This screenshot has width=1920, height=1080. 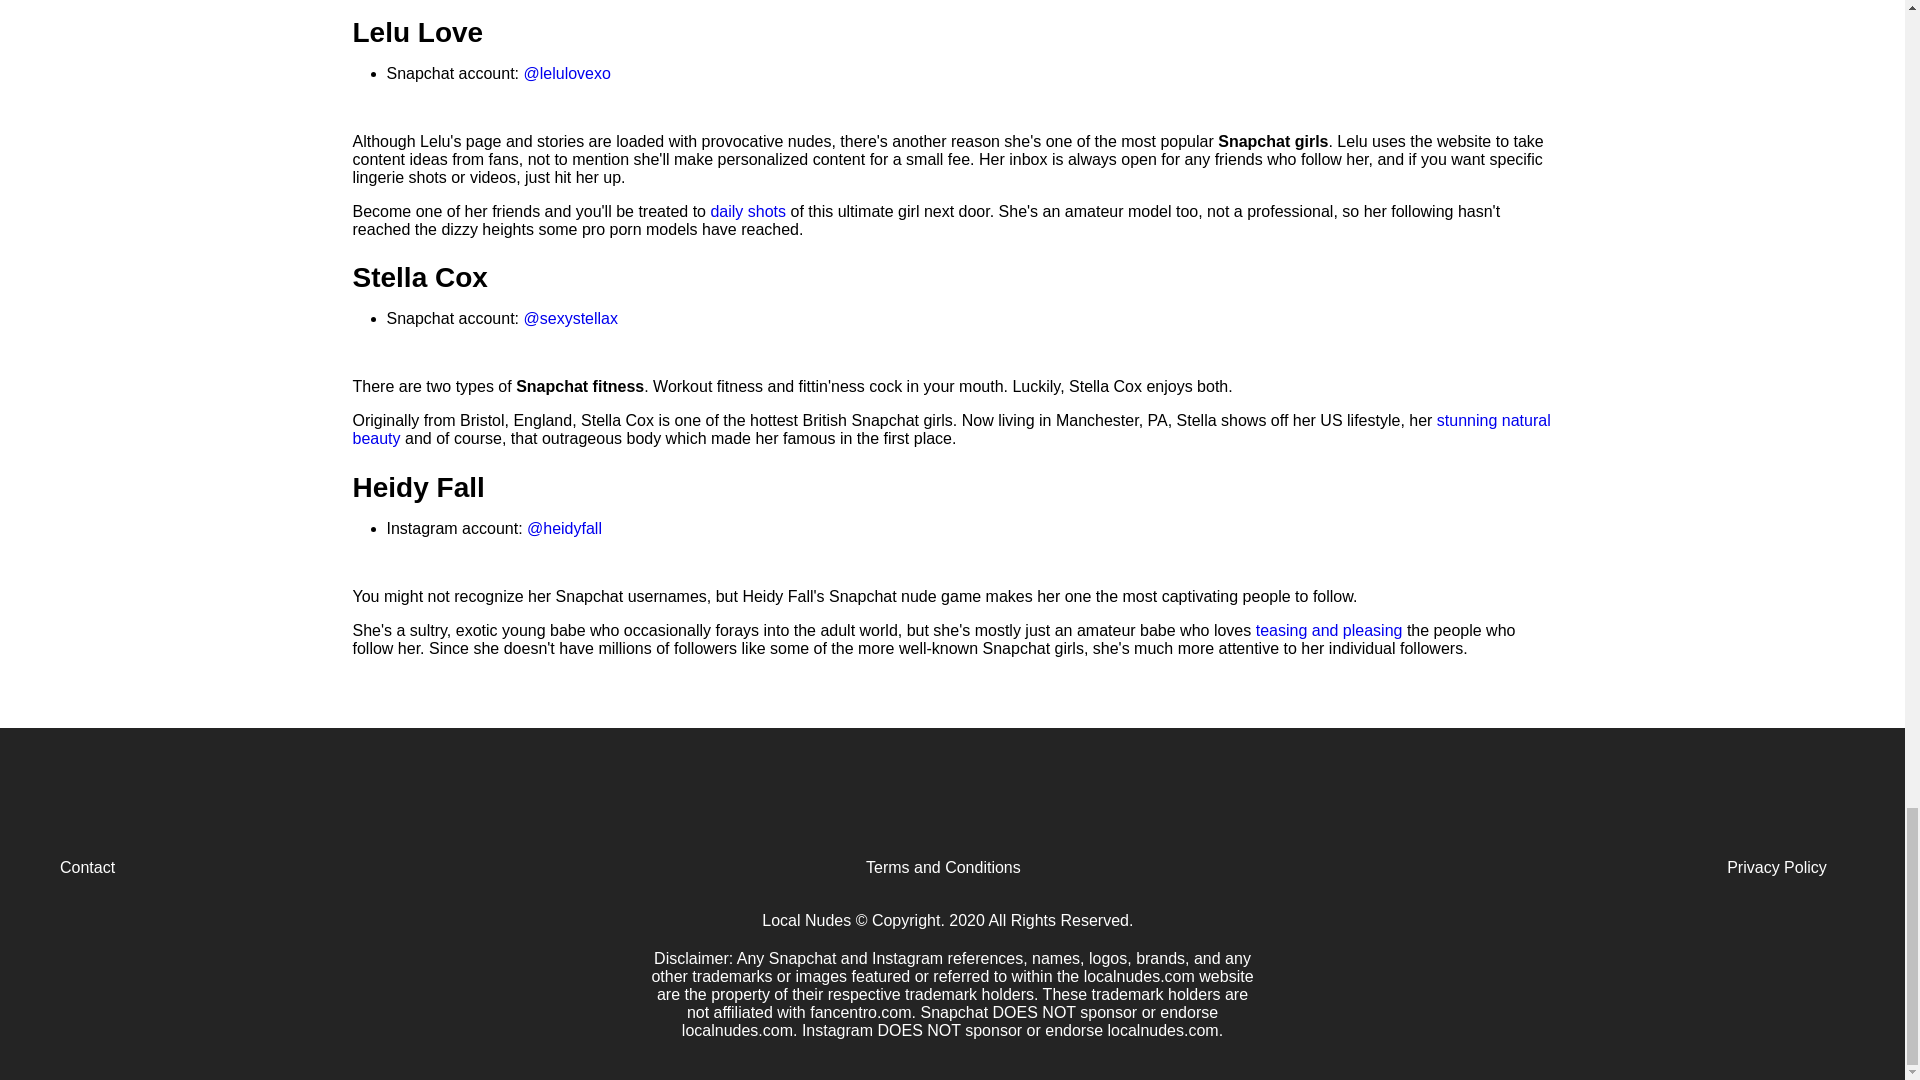 I want to click on Terms and Conditions, so click(x=942, y=868).